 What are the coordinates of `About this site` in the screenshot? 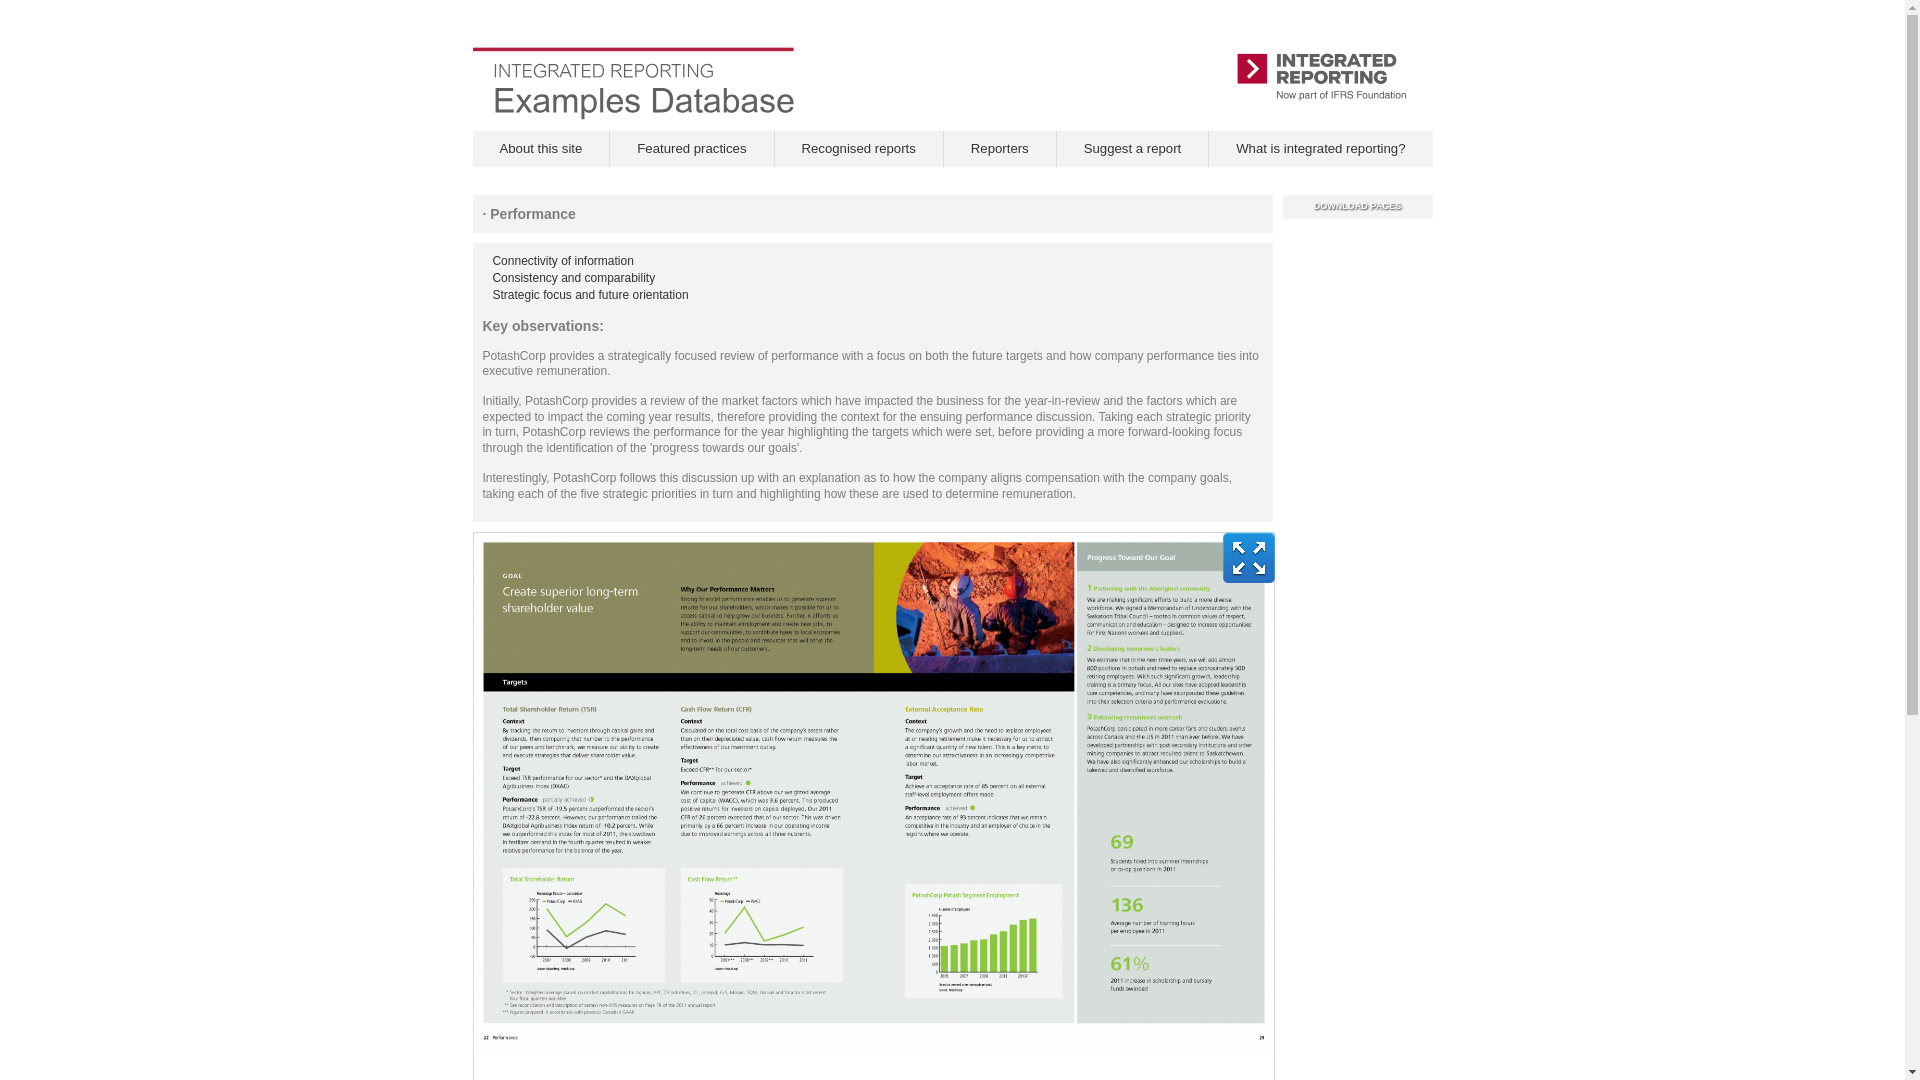 It's located at (540, 148).